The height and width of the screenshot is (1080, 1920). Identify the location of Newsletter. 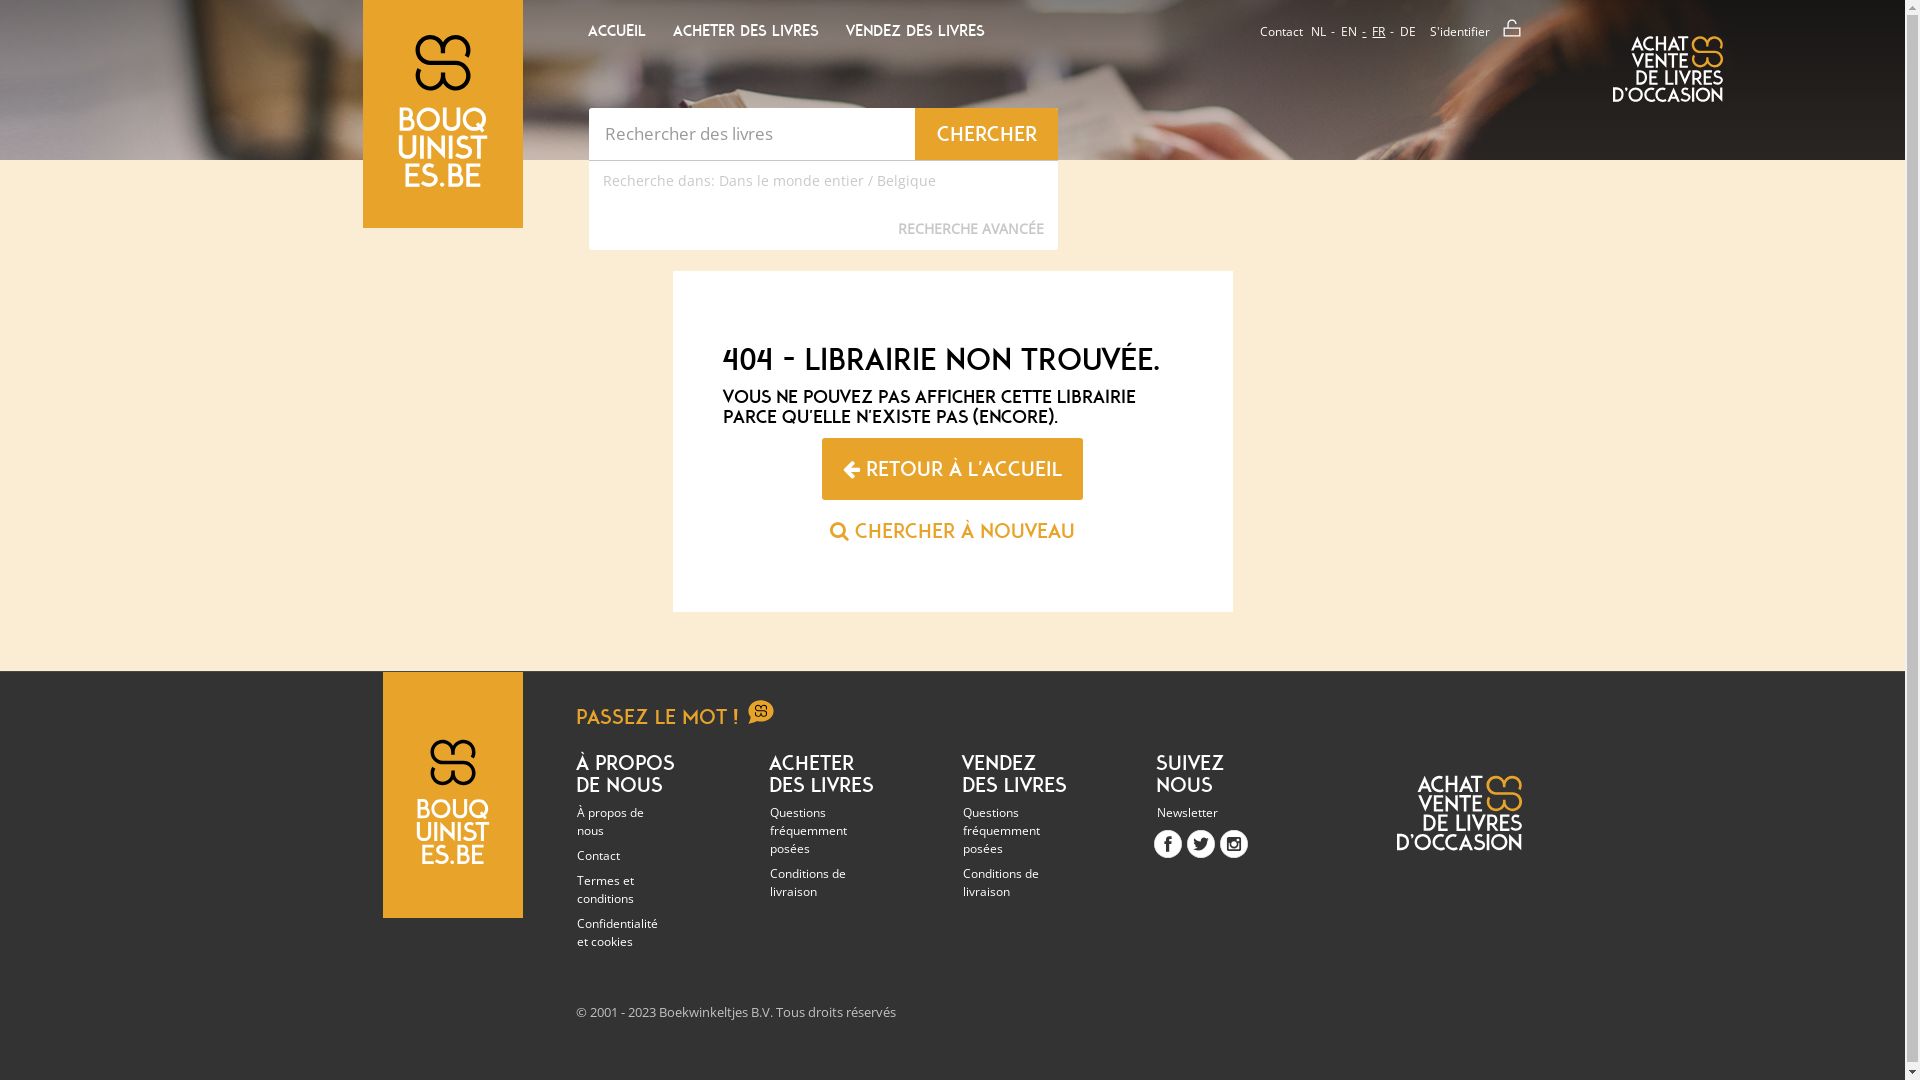
(1210, 812).